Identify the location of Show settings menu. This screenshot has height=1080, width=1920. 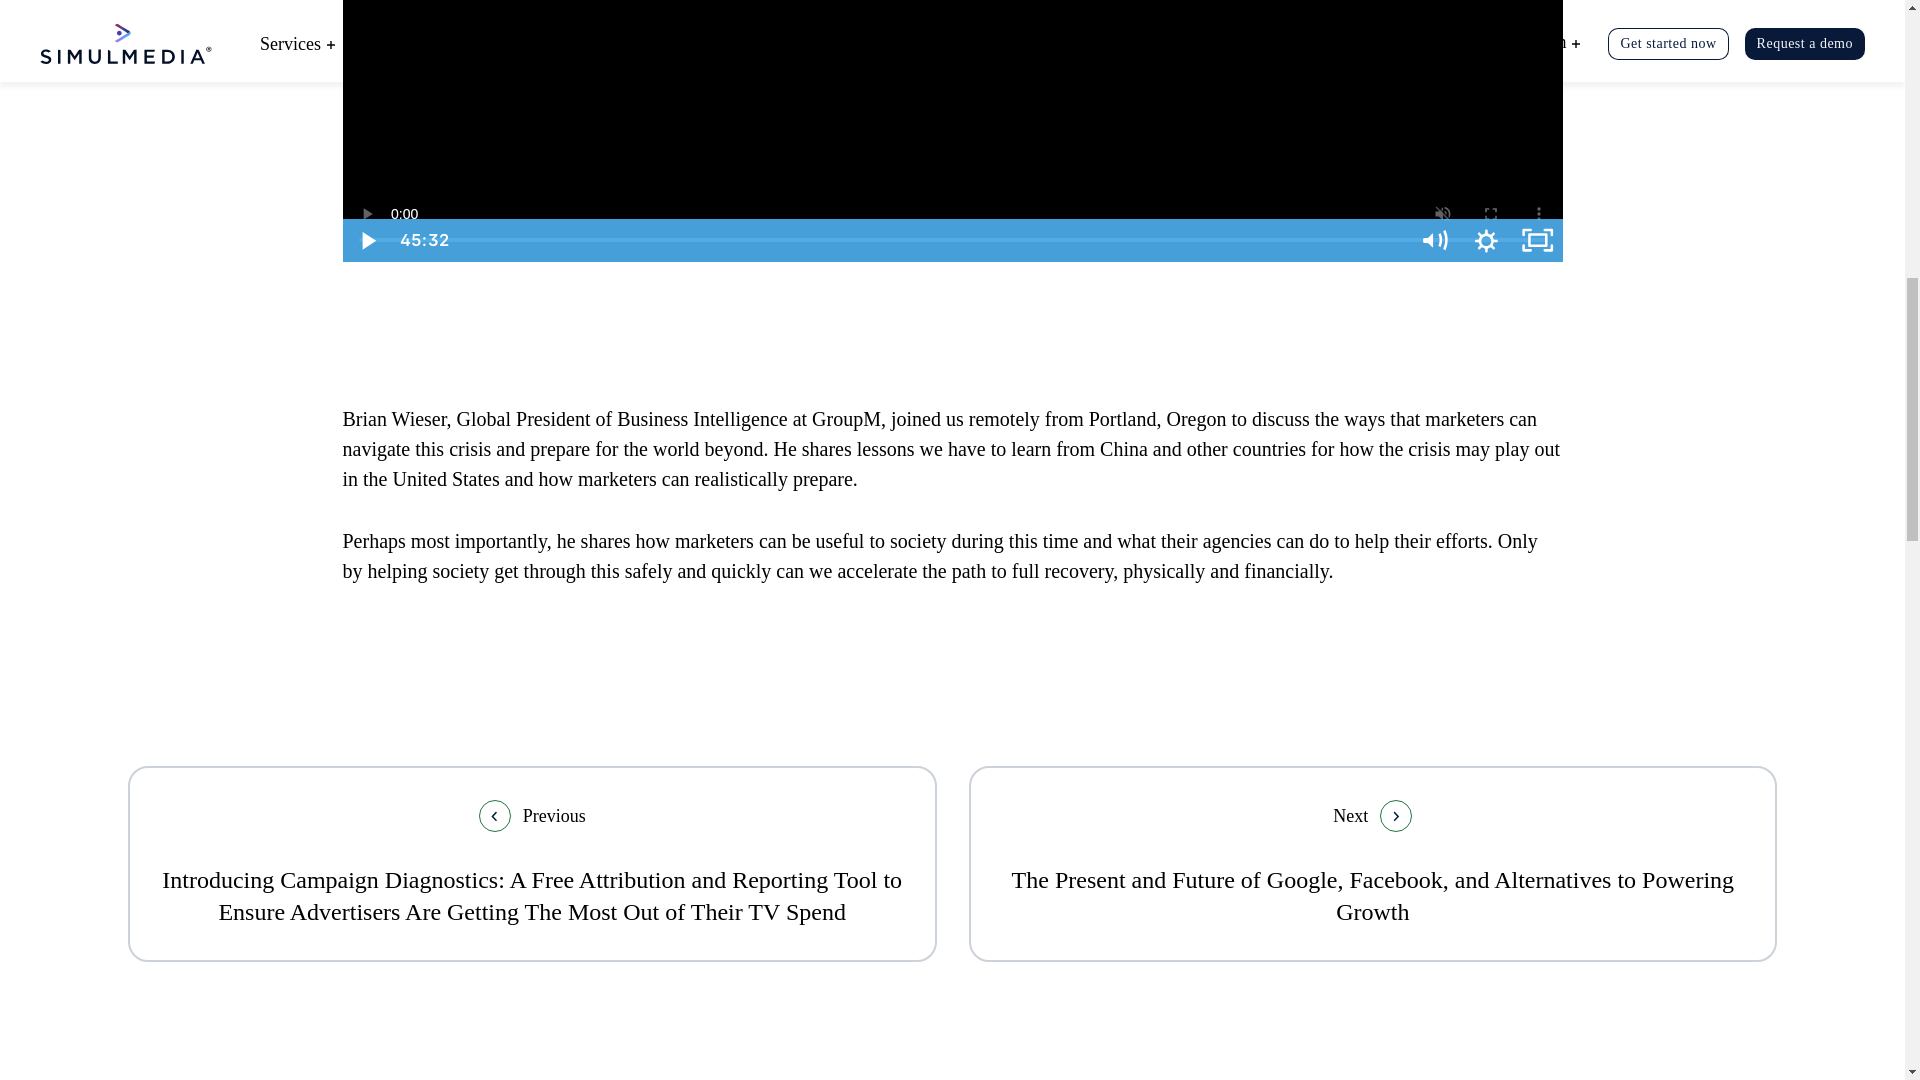
(1486, 240).